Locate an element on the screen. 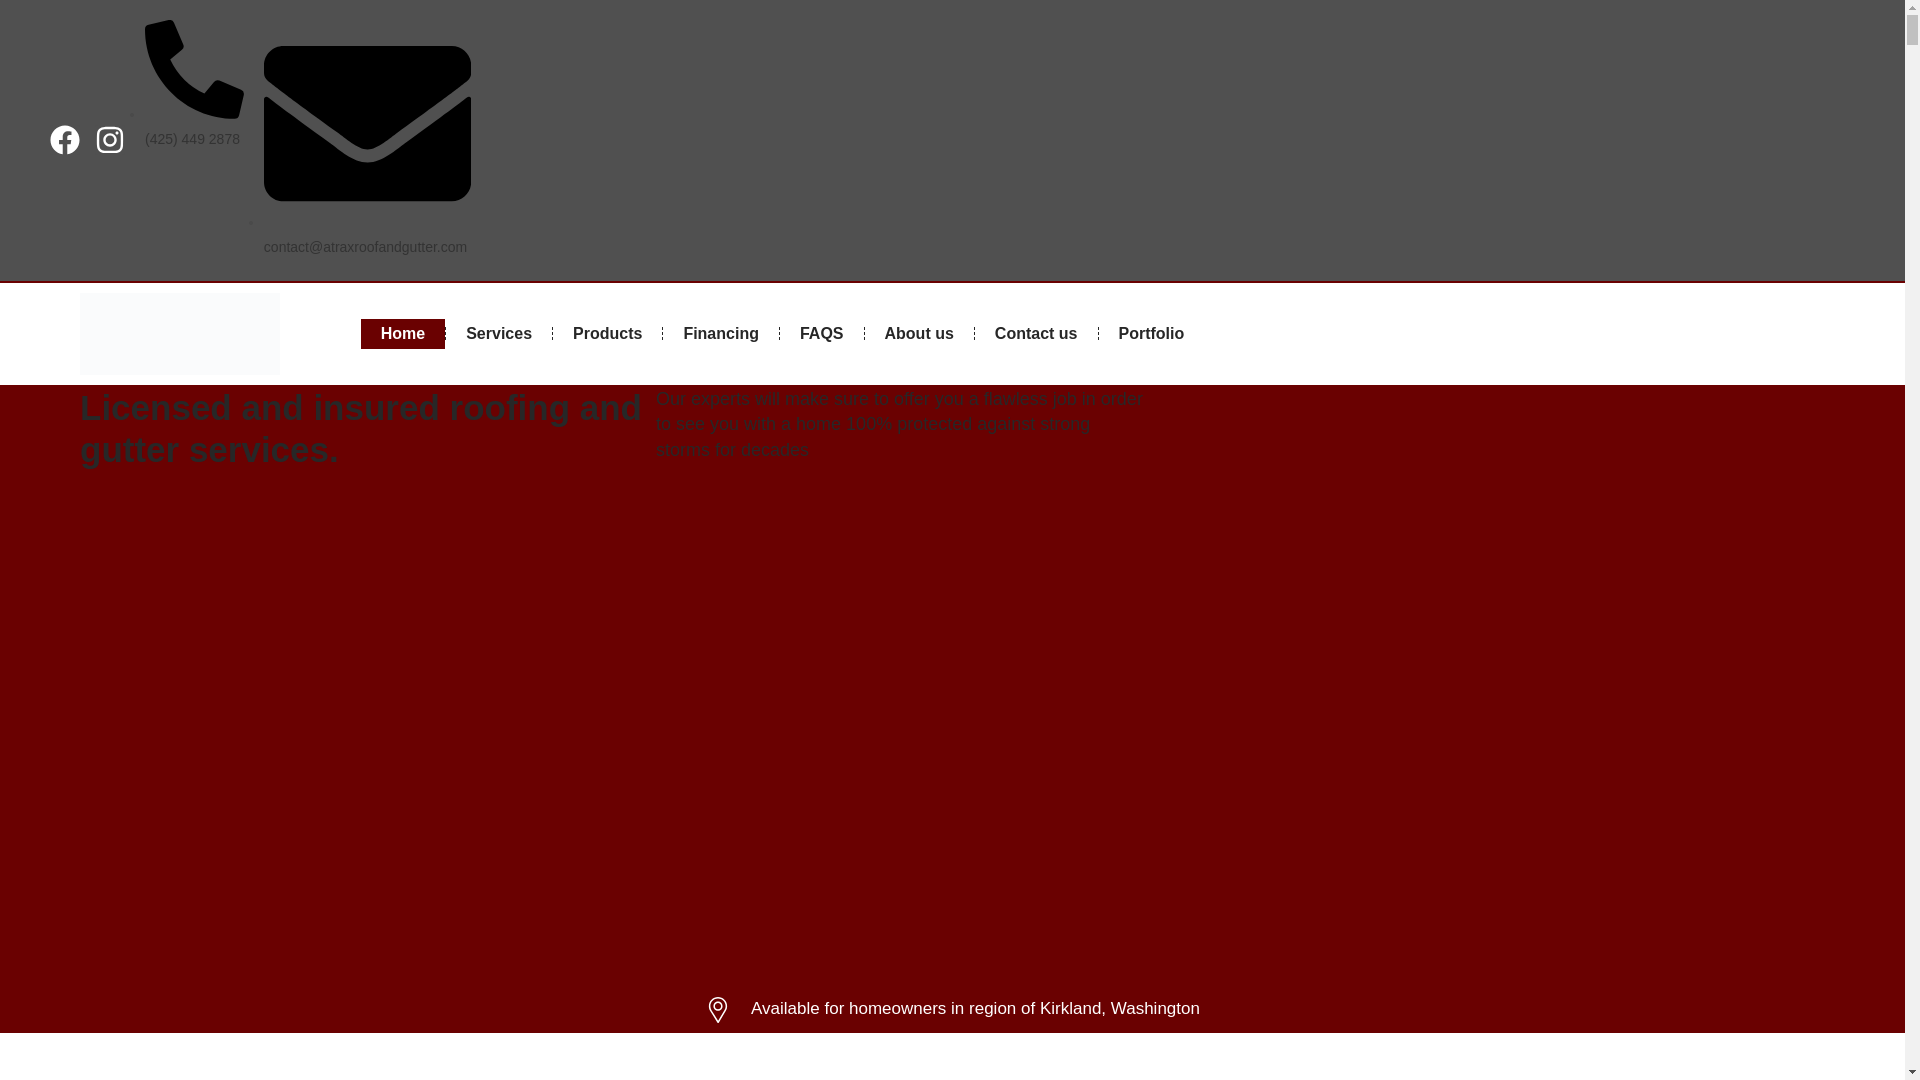 The height and width of the screenshot is (1080, 1920). Contact us is located at coordinates (1036, 333).